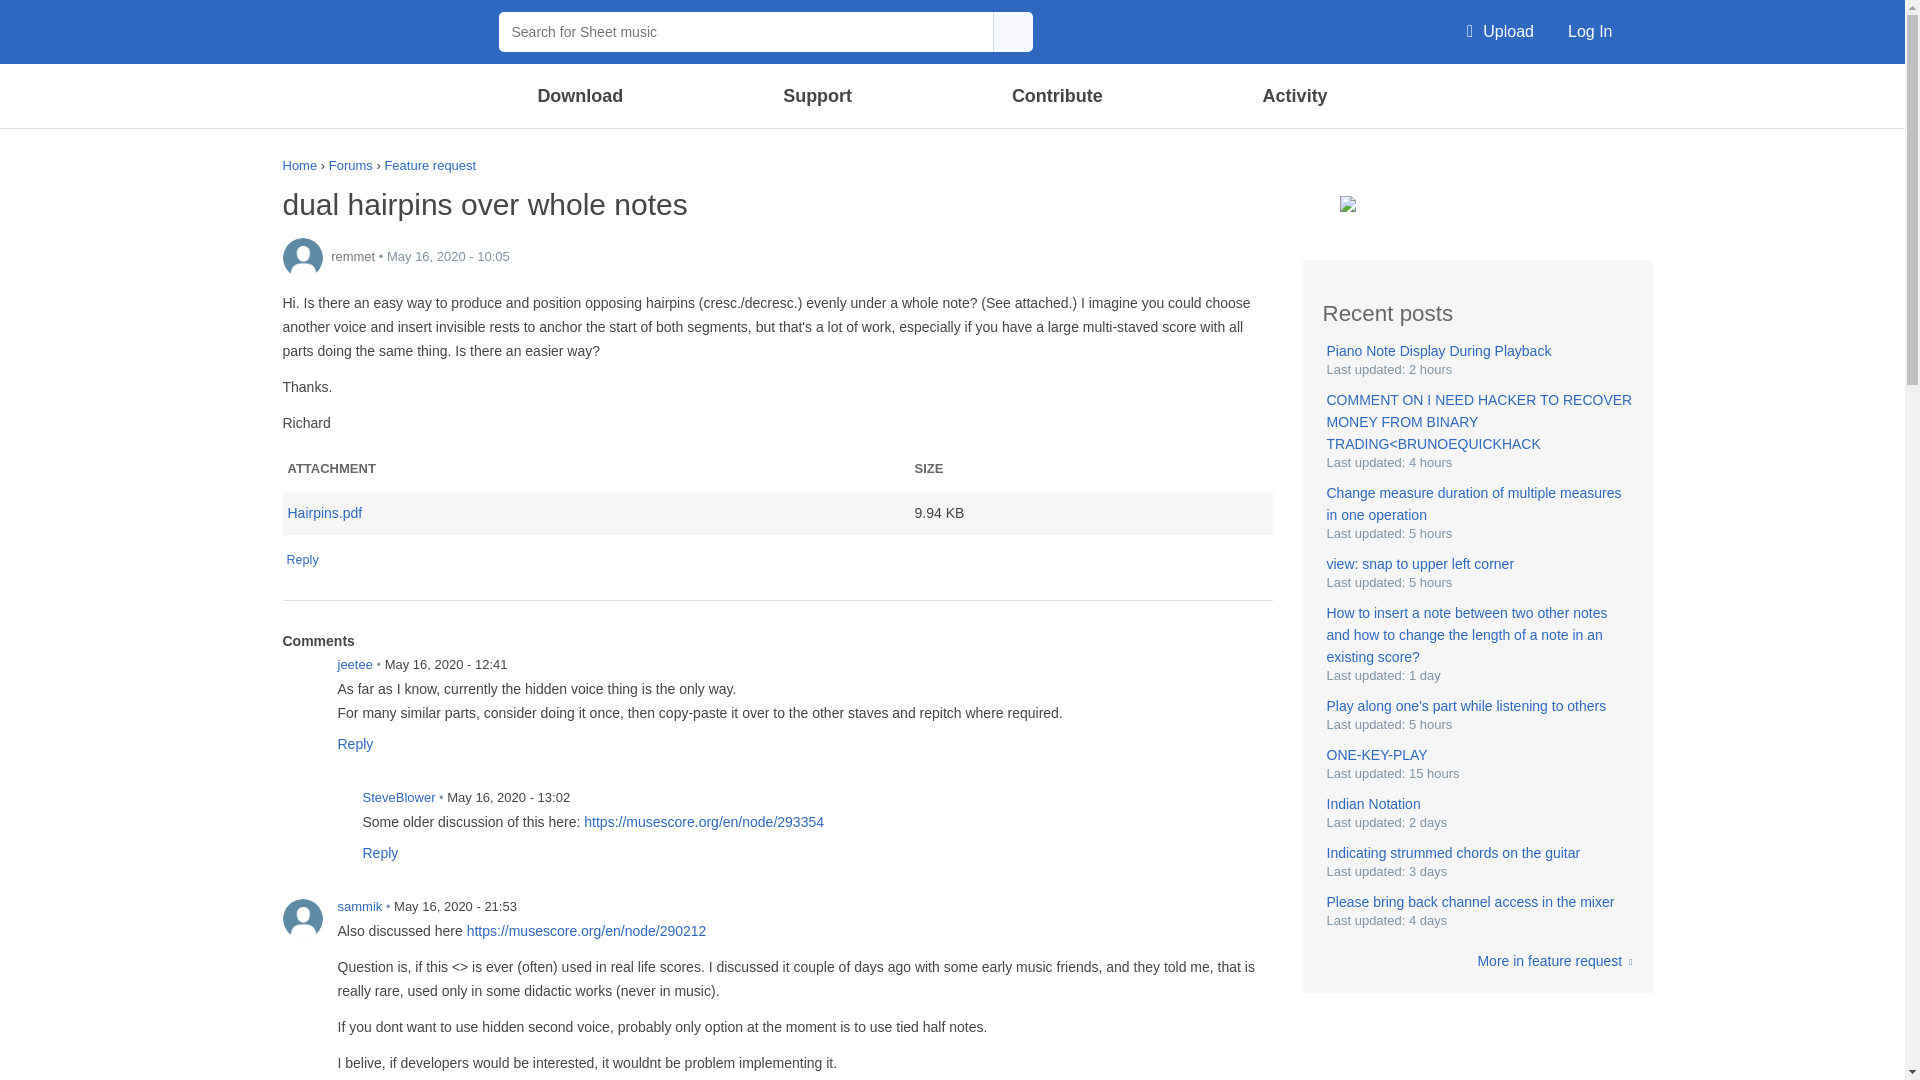 The image size is (1920, 1080). What do you see at coordinates (1590, 32) in the screenshot?
I see `Log In` at bounding box center [1590, 32].